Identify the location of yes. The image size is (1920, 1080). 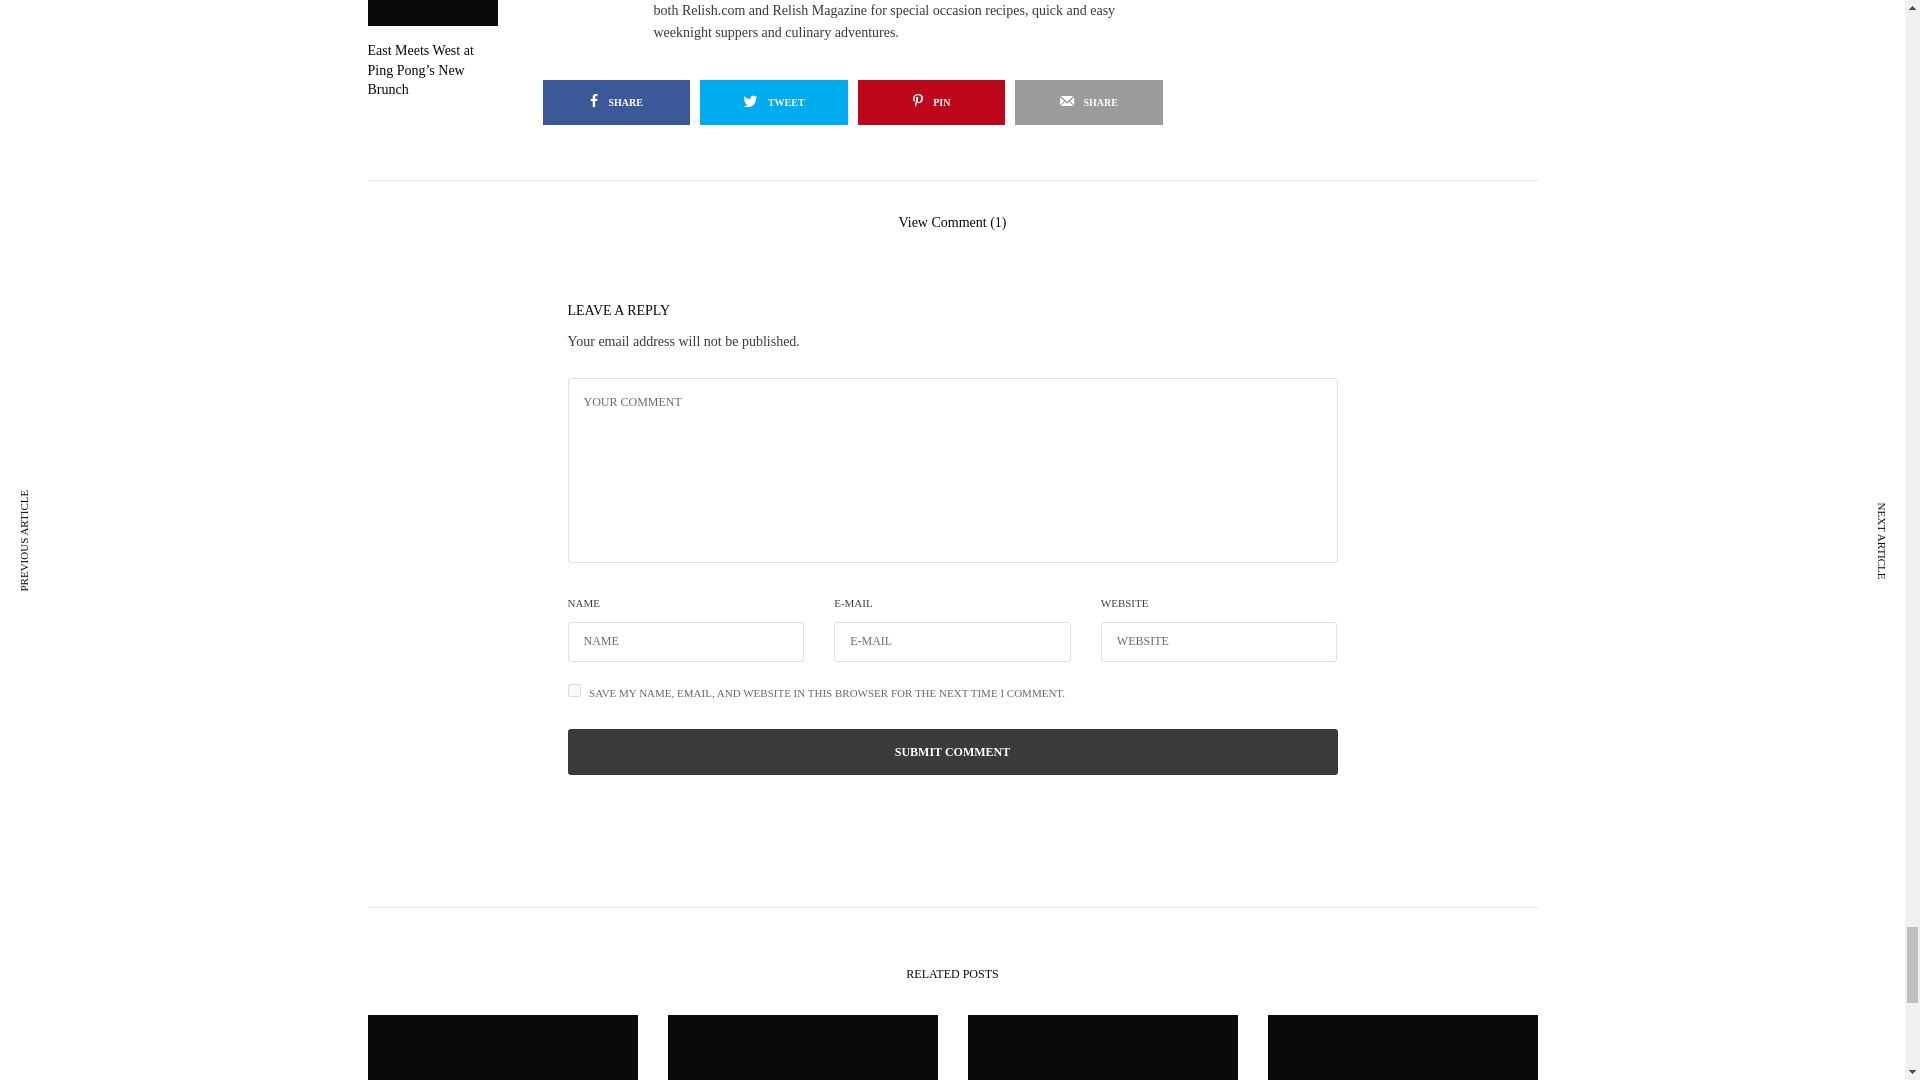
(574, 690).